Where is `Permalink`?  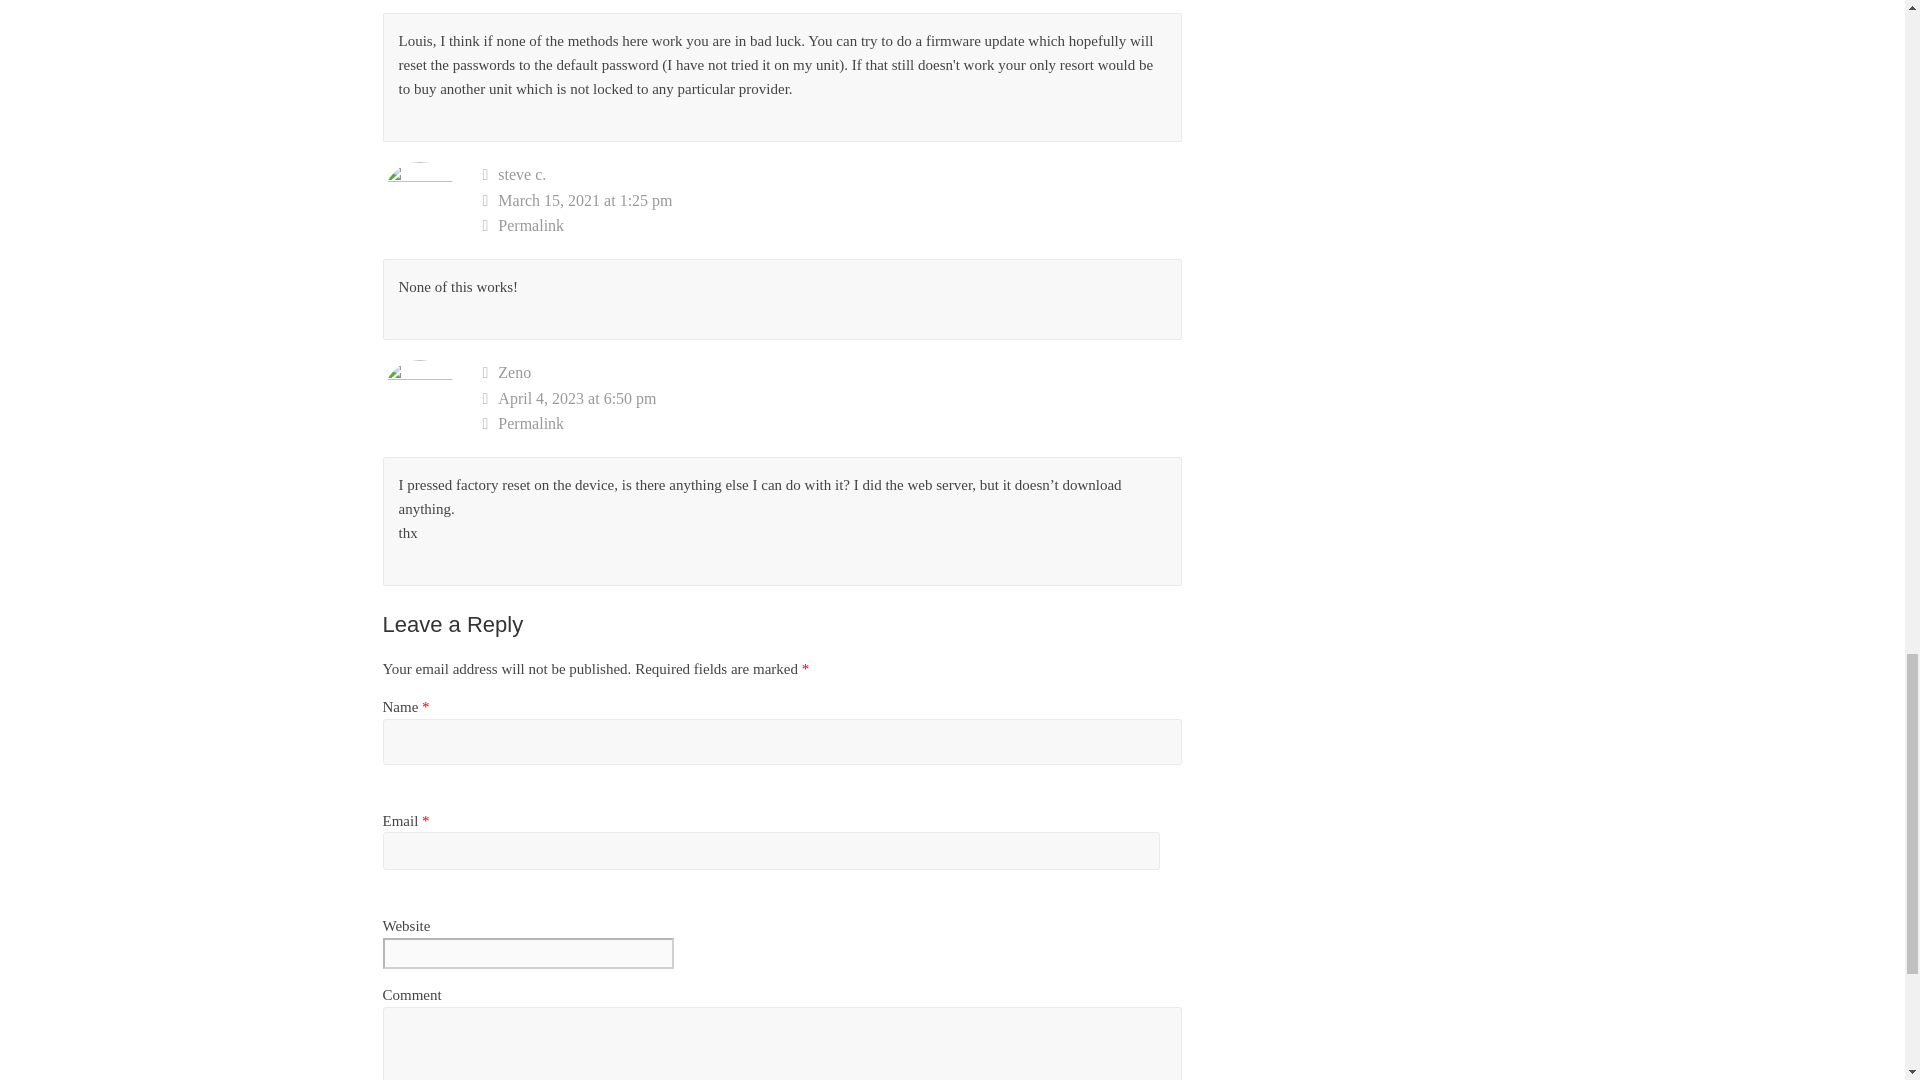
Permalink is located at coordinates (832, 424).